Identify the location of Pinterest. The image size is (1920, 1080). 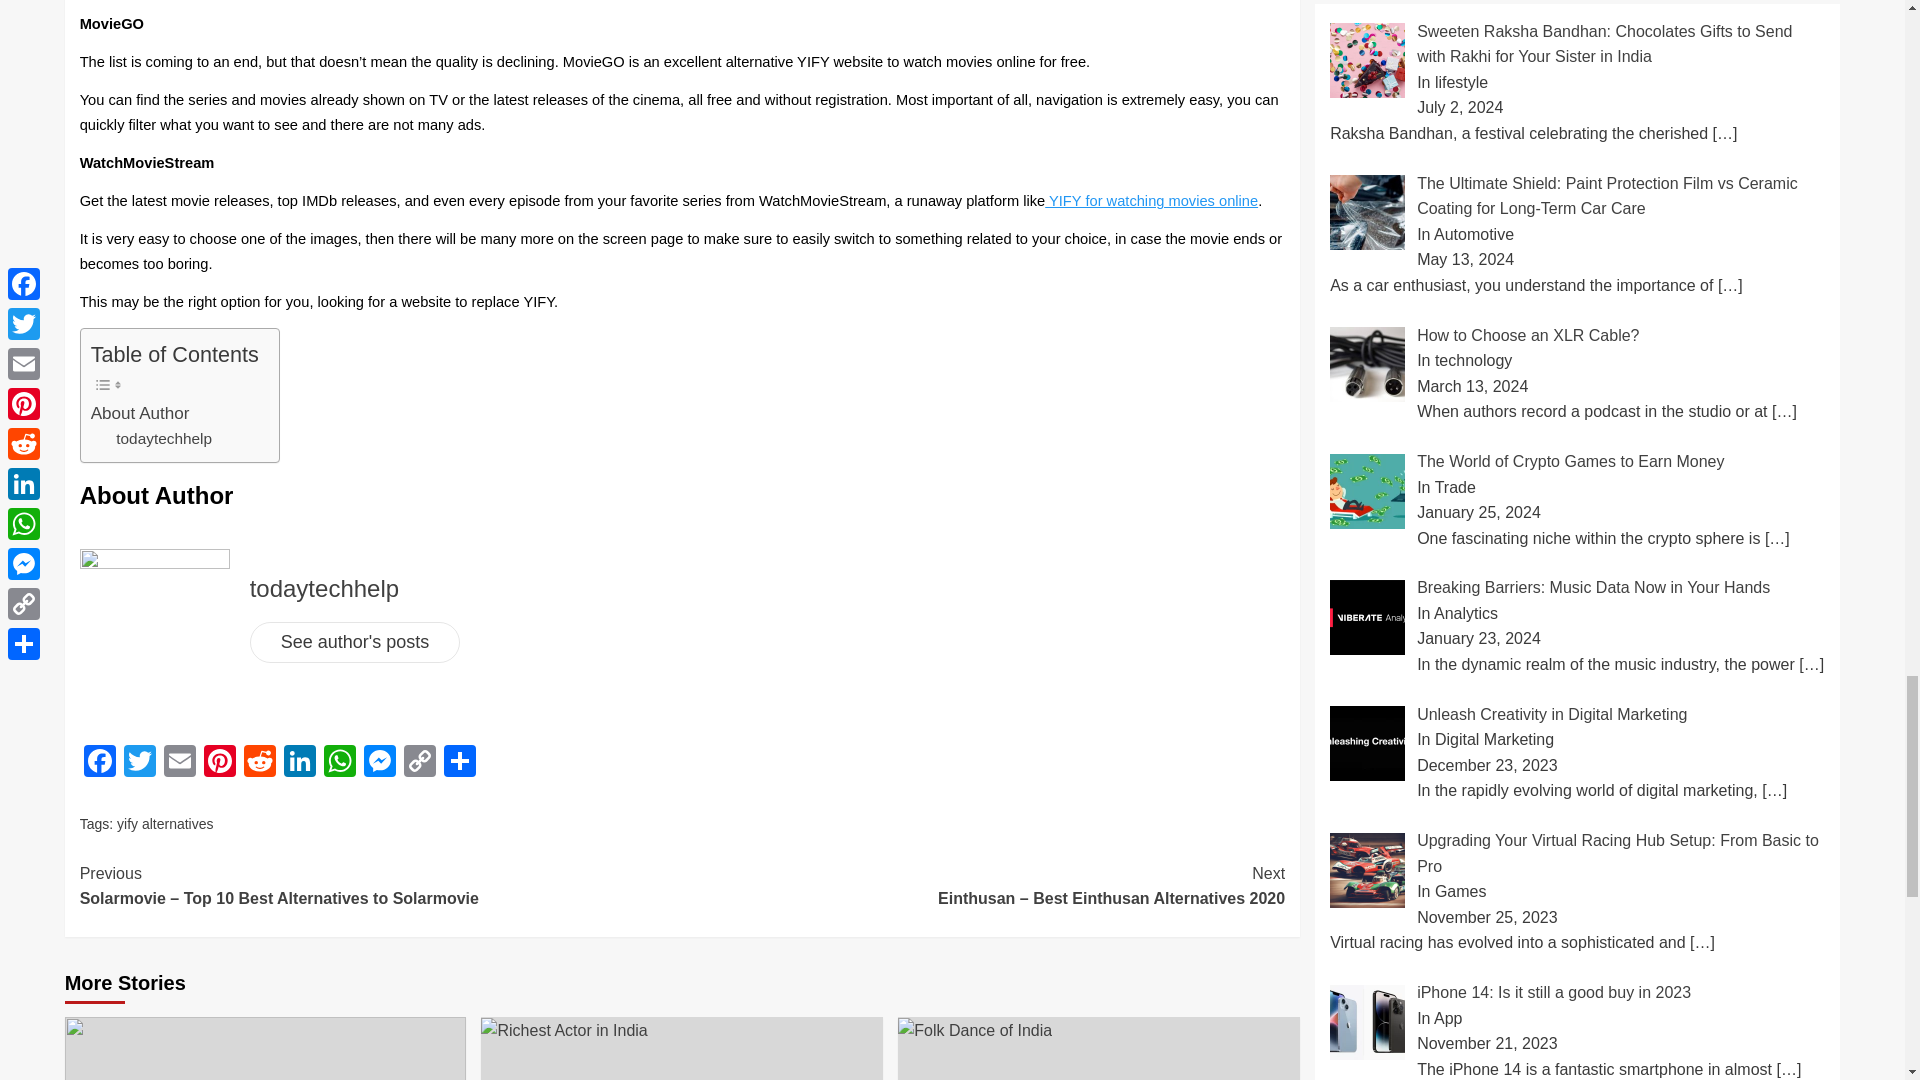
(220, 763).